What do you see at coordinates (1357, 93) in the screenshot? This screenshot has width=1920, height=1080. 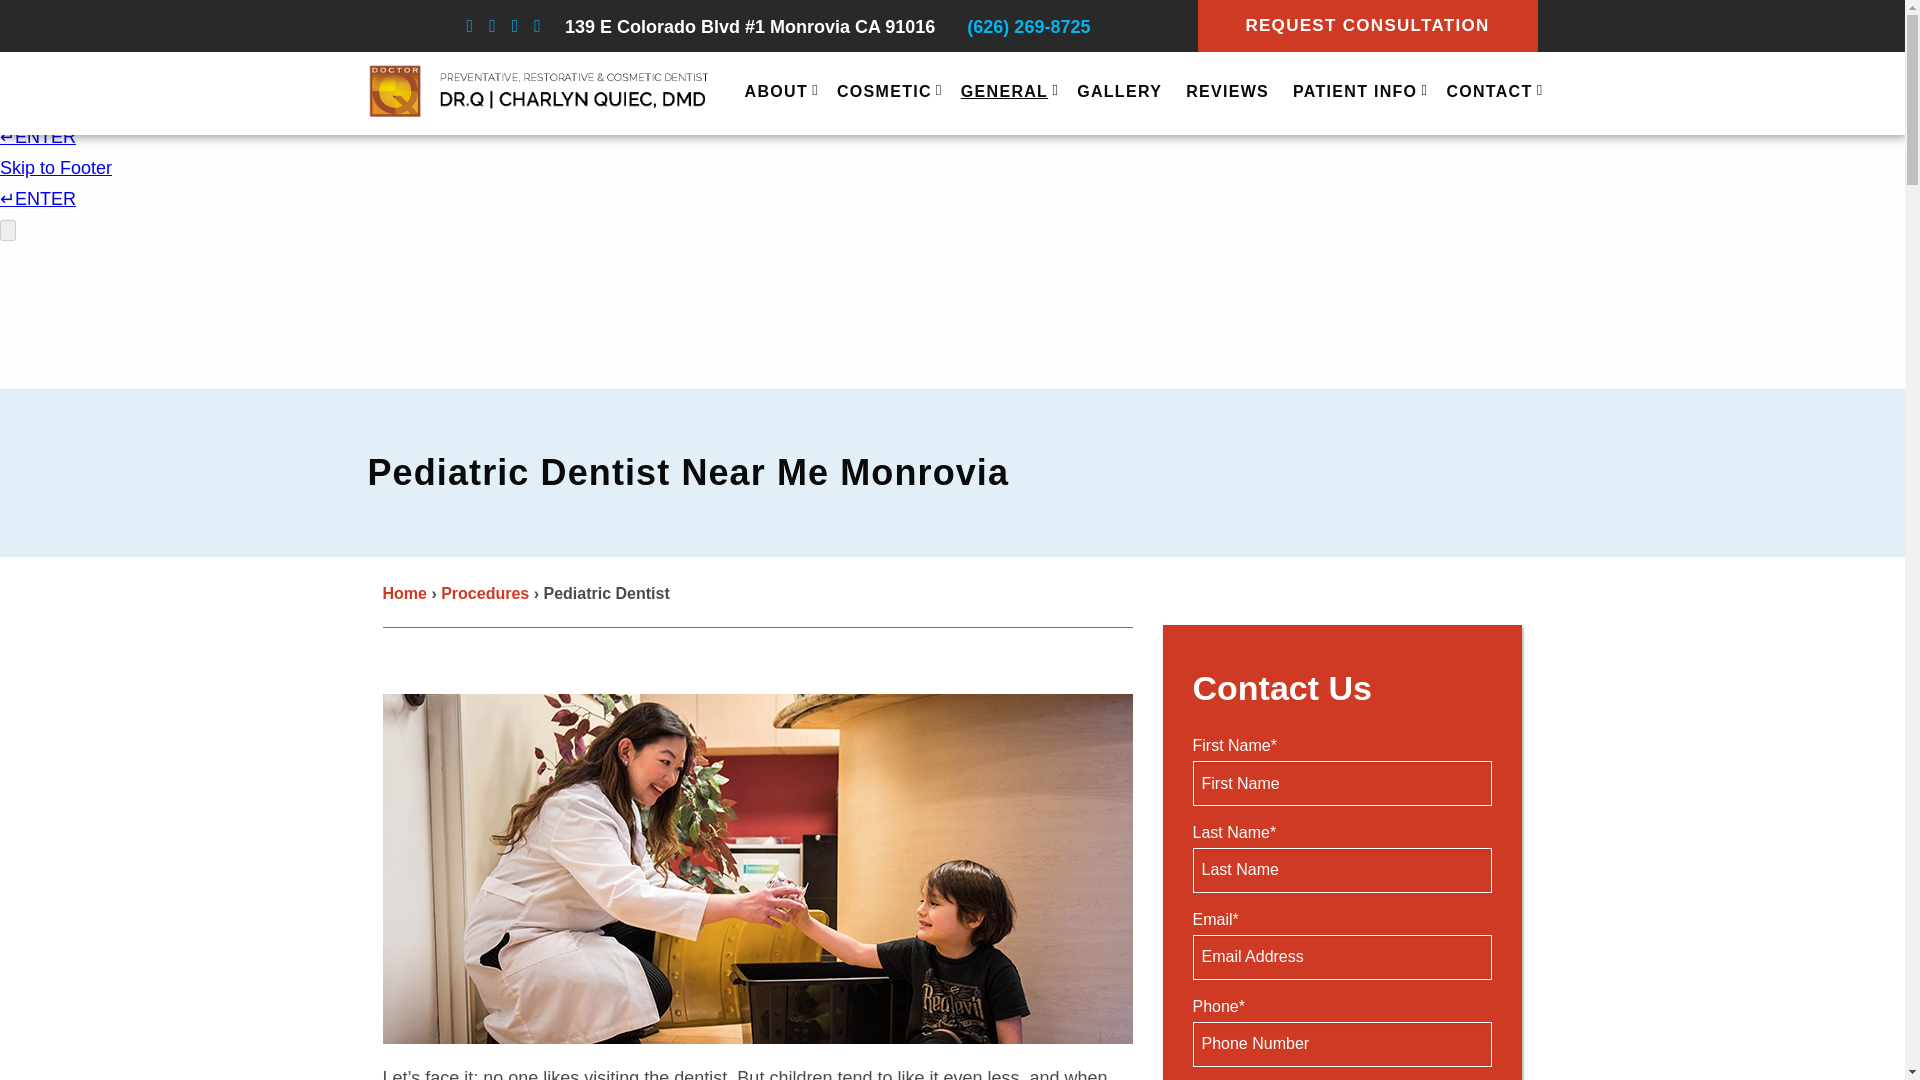 I see `PATIENT INFO` at bounding box center [1357, 93].